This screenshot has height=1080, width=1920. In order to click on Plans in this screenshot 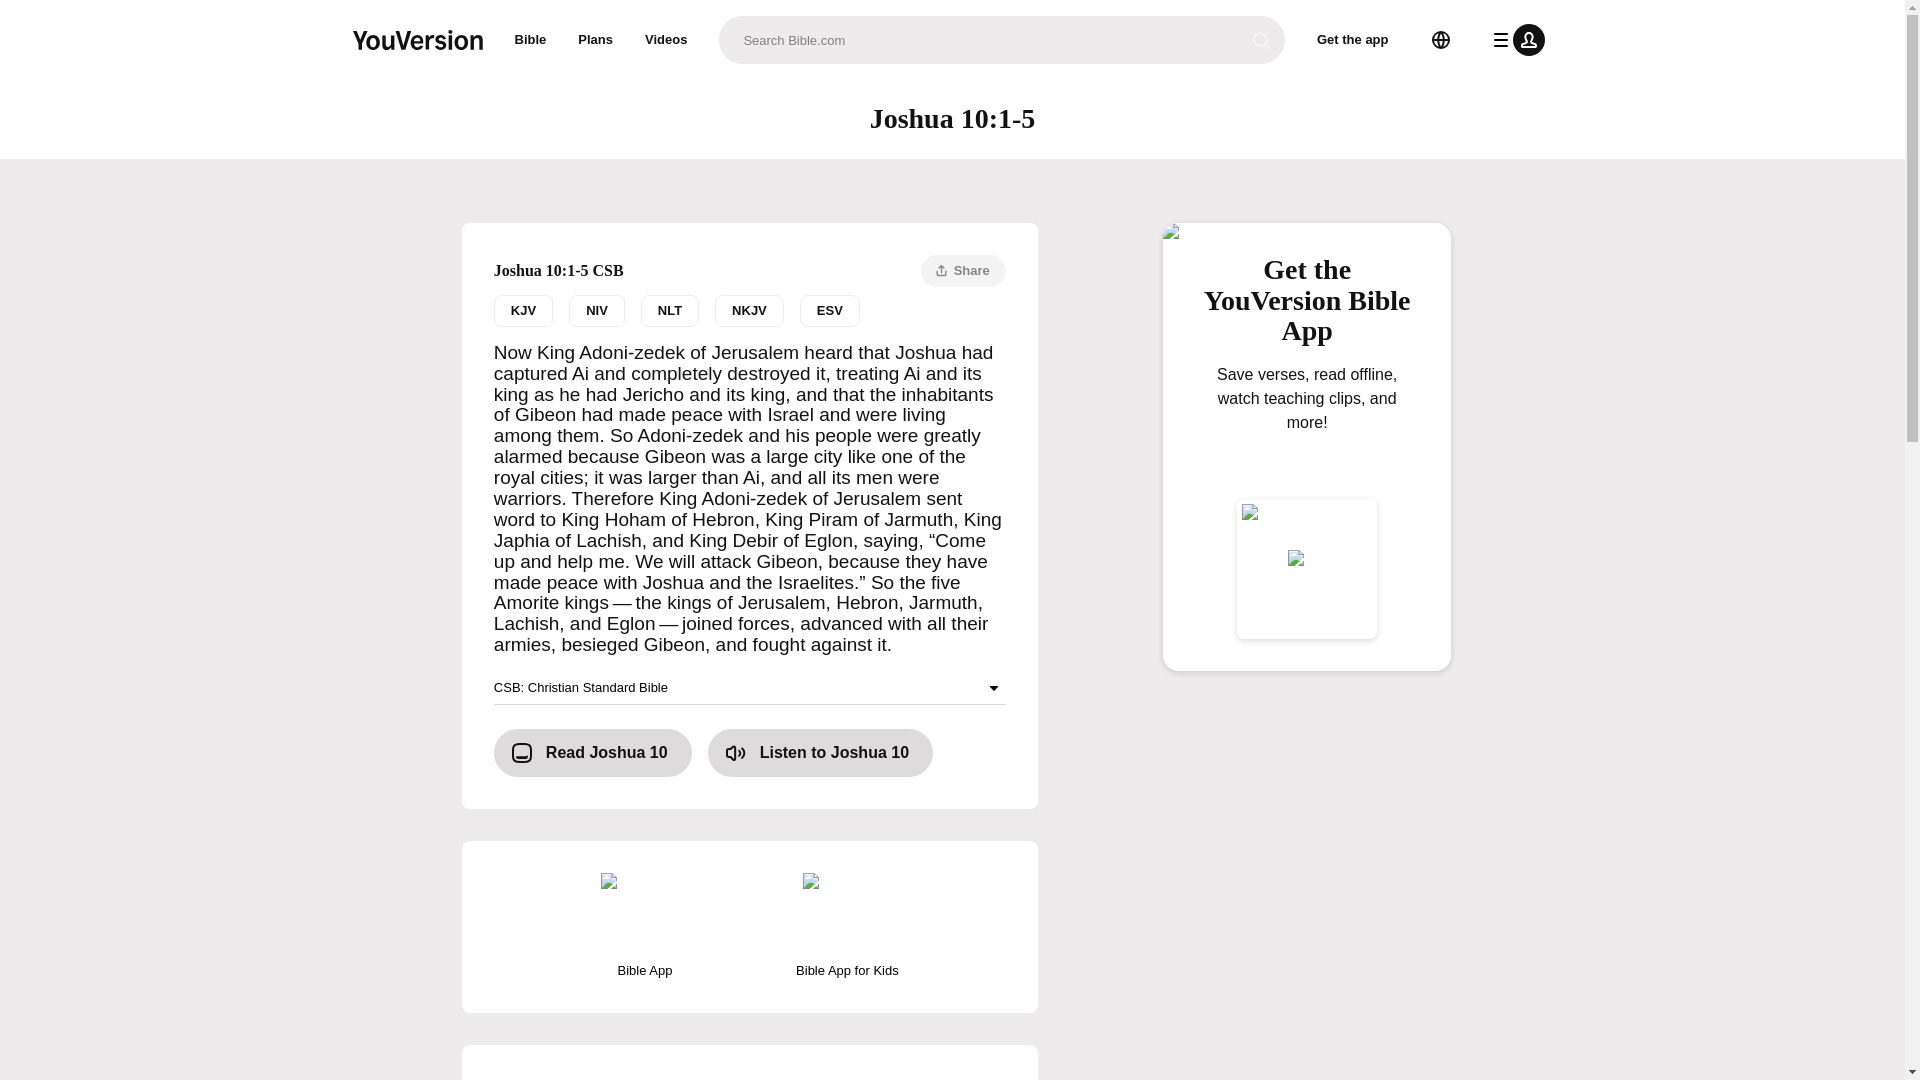, I will do `click(596, 40)`.